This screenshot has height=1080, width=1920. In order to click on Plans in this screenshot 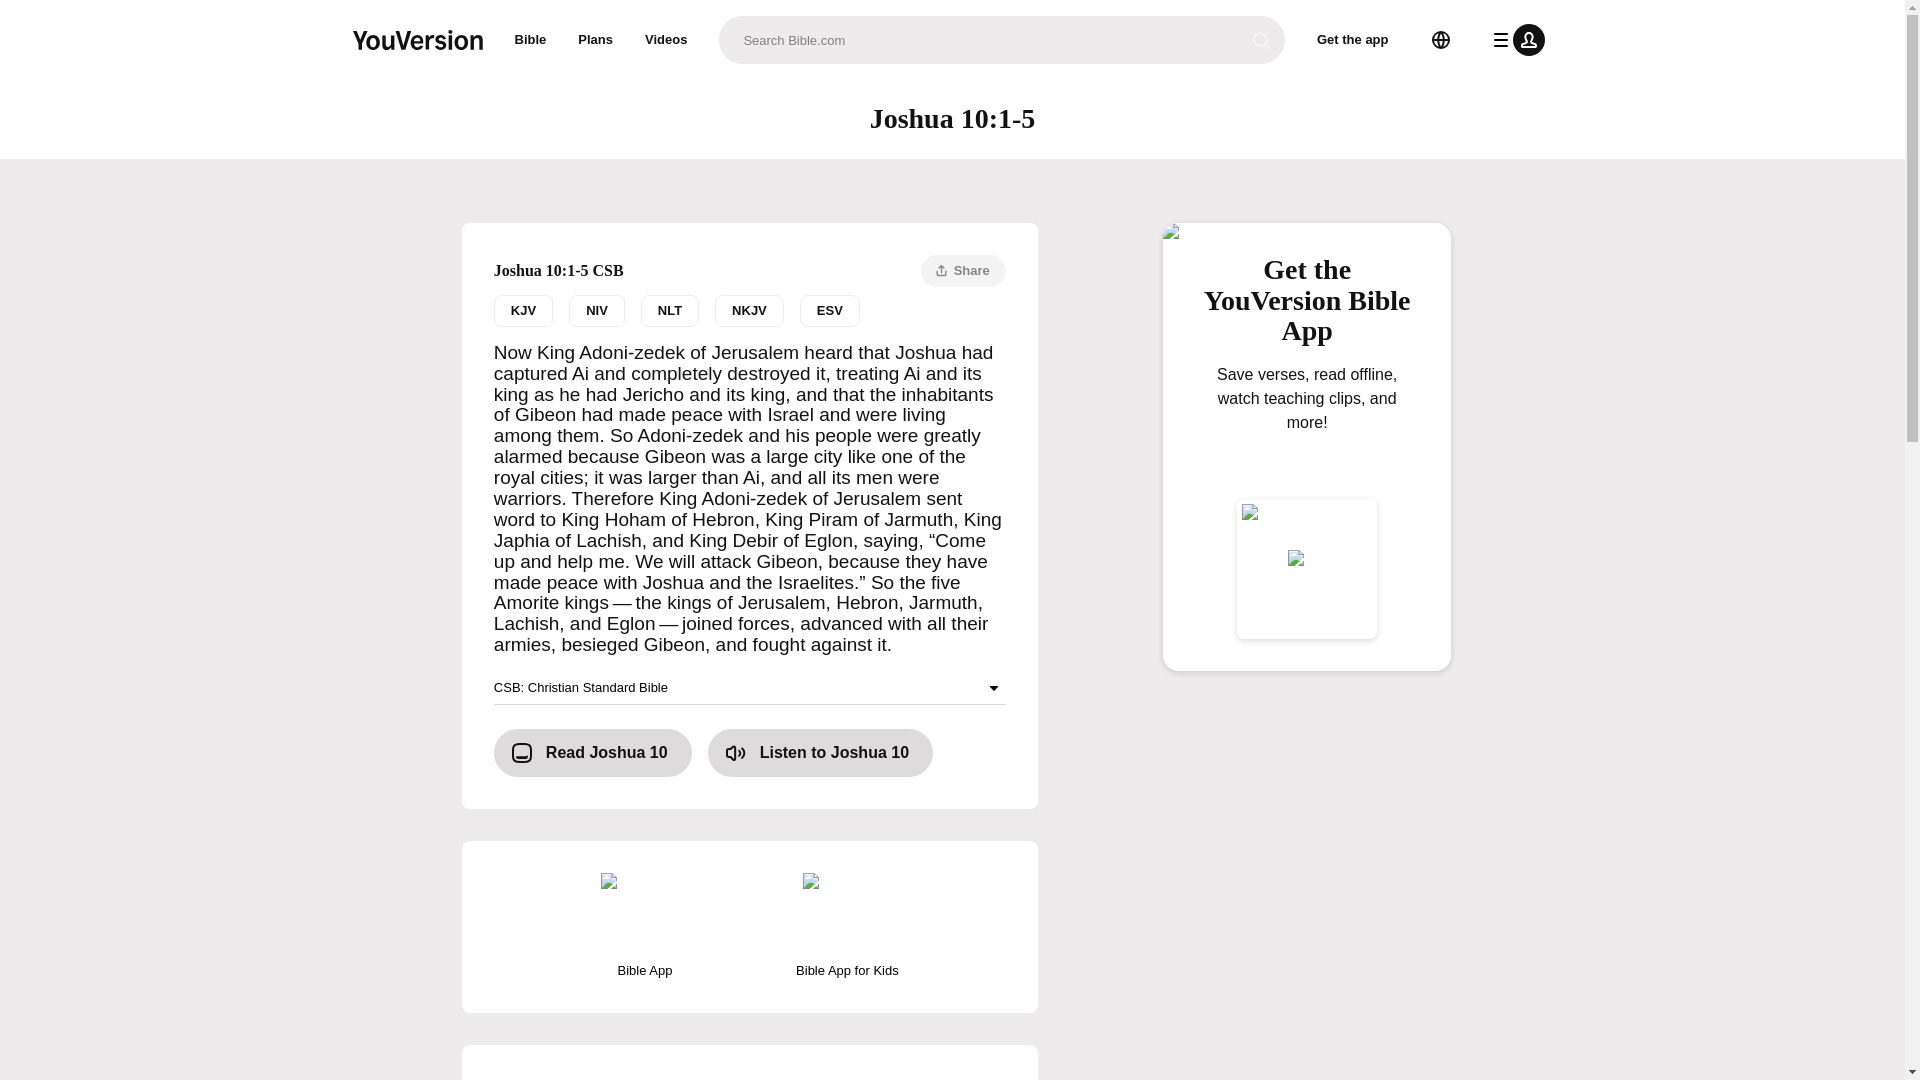, I will do `click(596, 40)`.